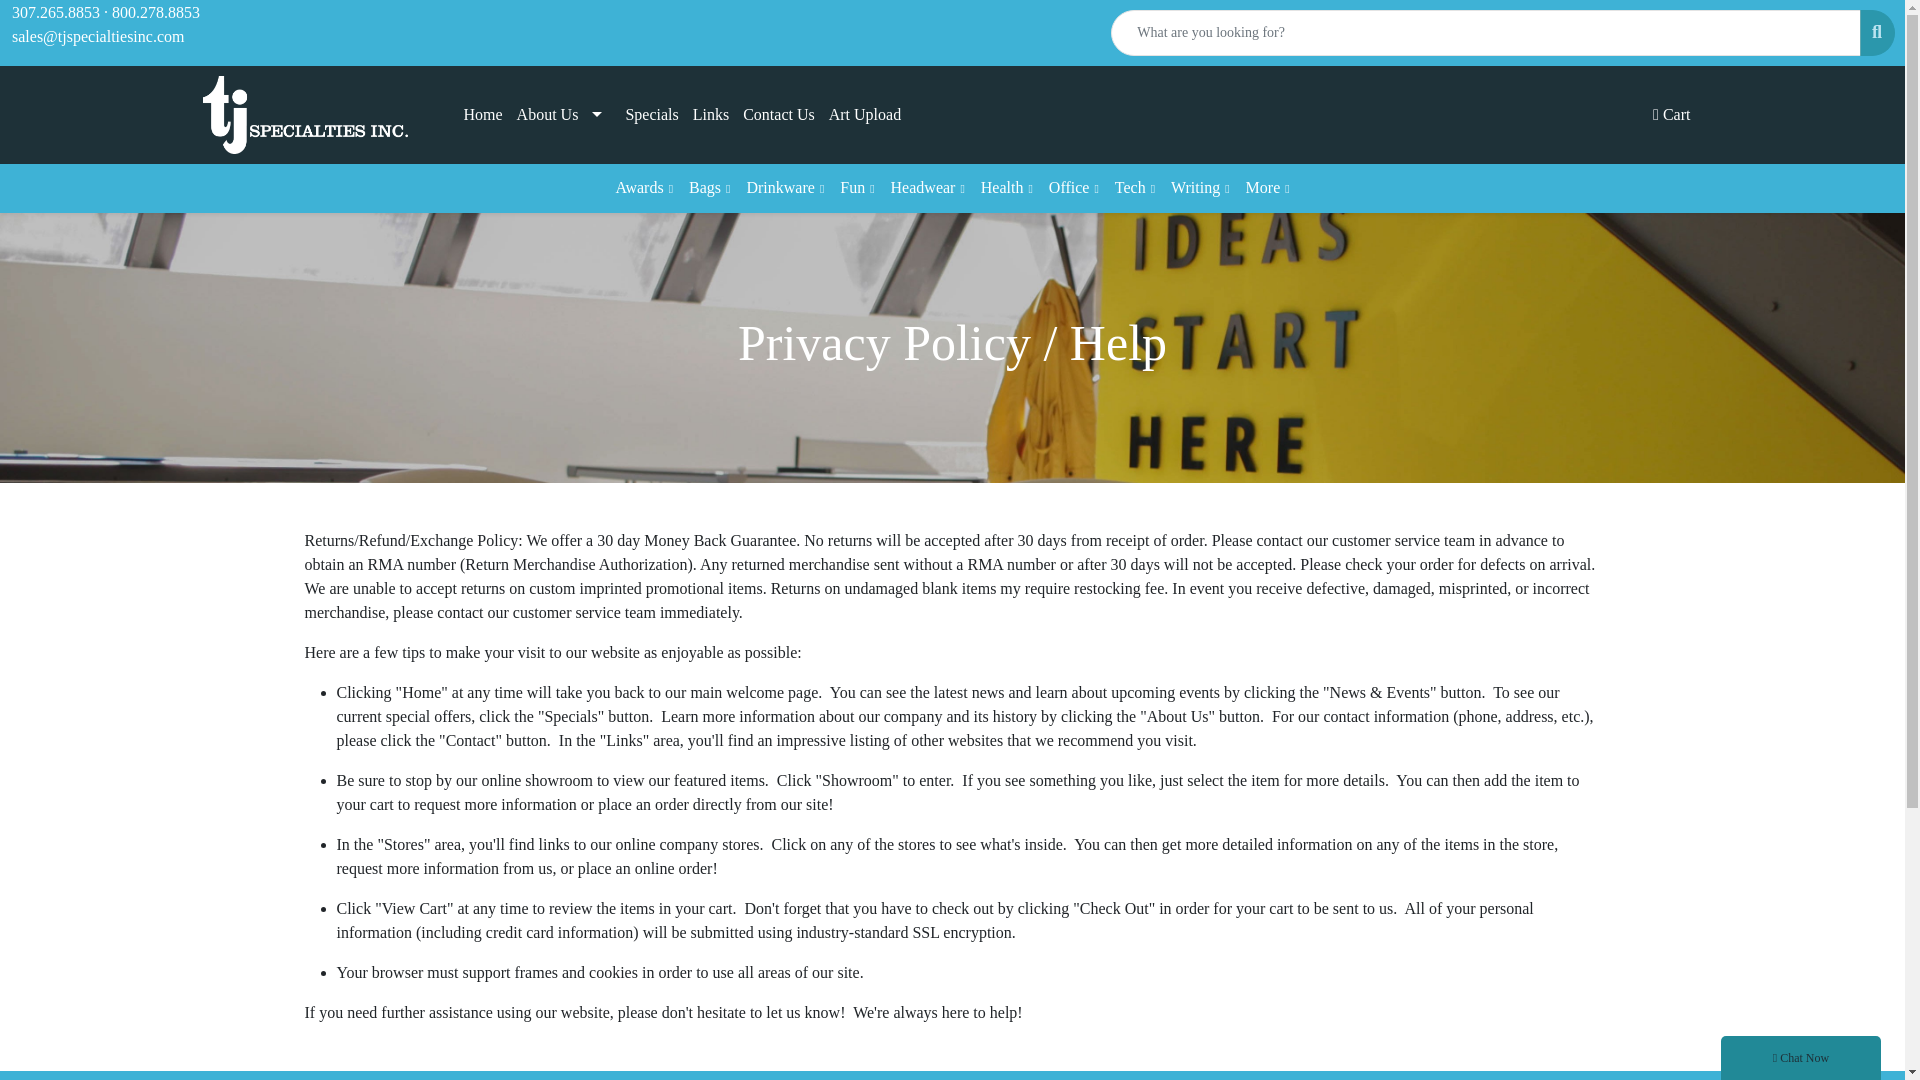 This screenshot has width=1920, height=1080. Describe the element at coordinates (155, 12) in the screenshot. I see `800.278.8853` at that location.